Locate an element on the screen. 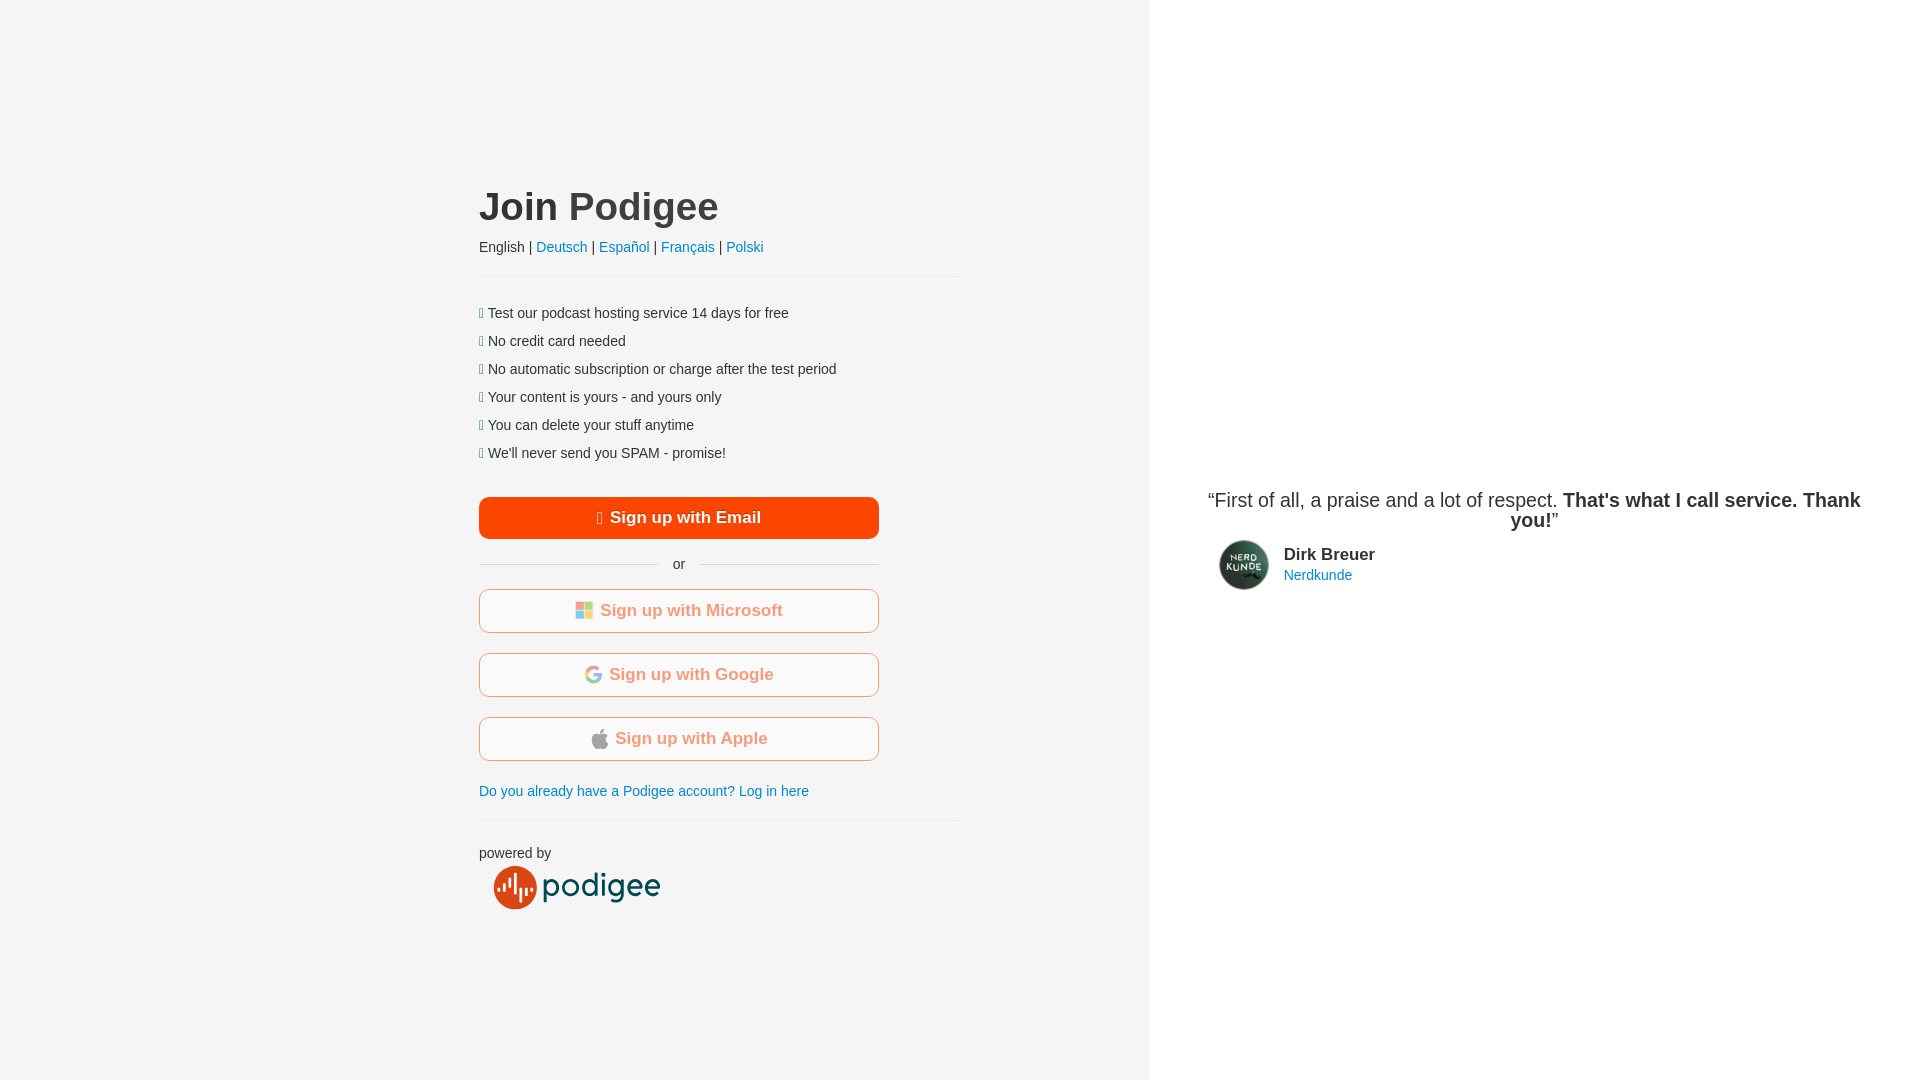 This screenshot has height=1080, width=1920. Deutsch is located at coordinates (561, 246).